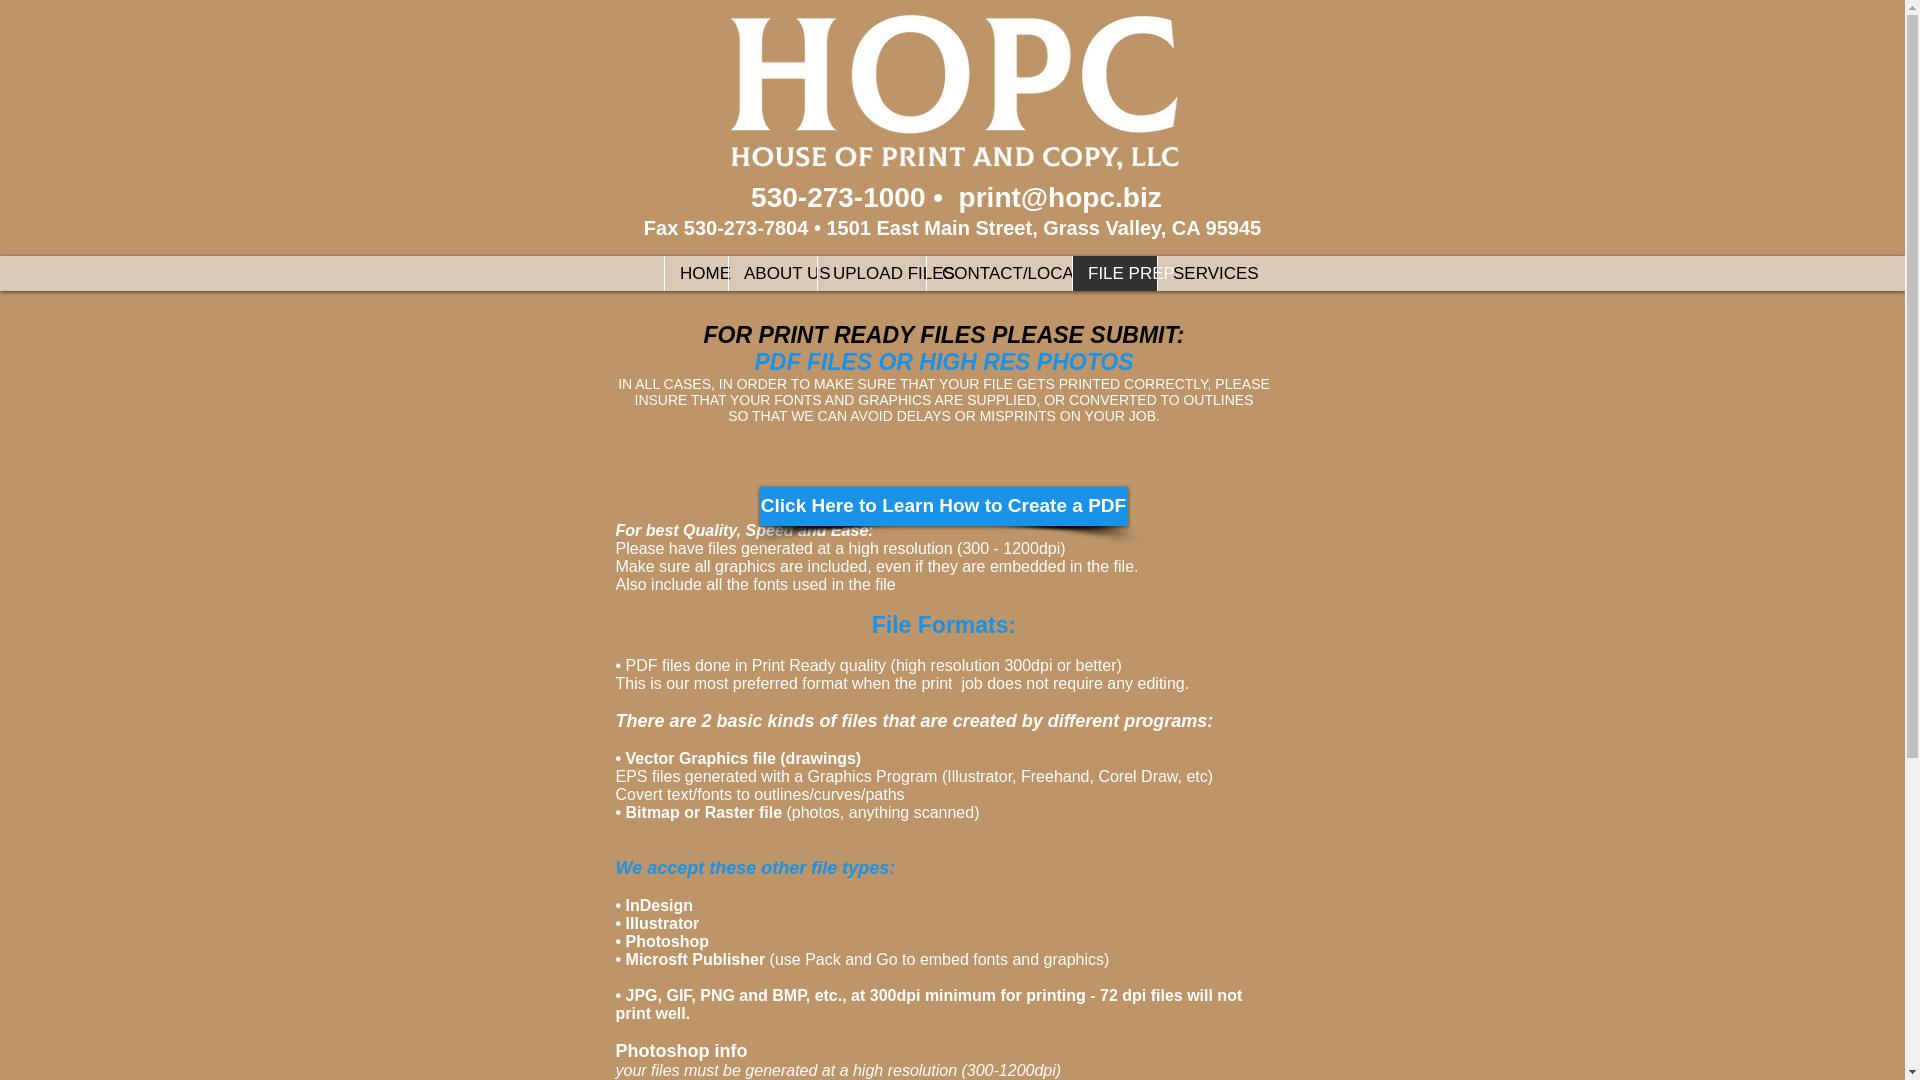 The height and width of the screenshot is (1080, 1920). Describe the element at coordinates (1043, 228) in the screenshot. I see `1501 East Main Street, Grass Valley, CA 95945` at that location.